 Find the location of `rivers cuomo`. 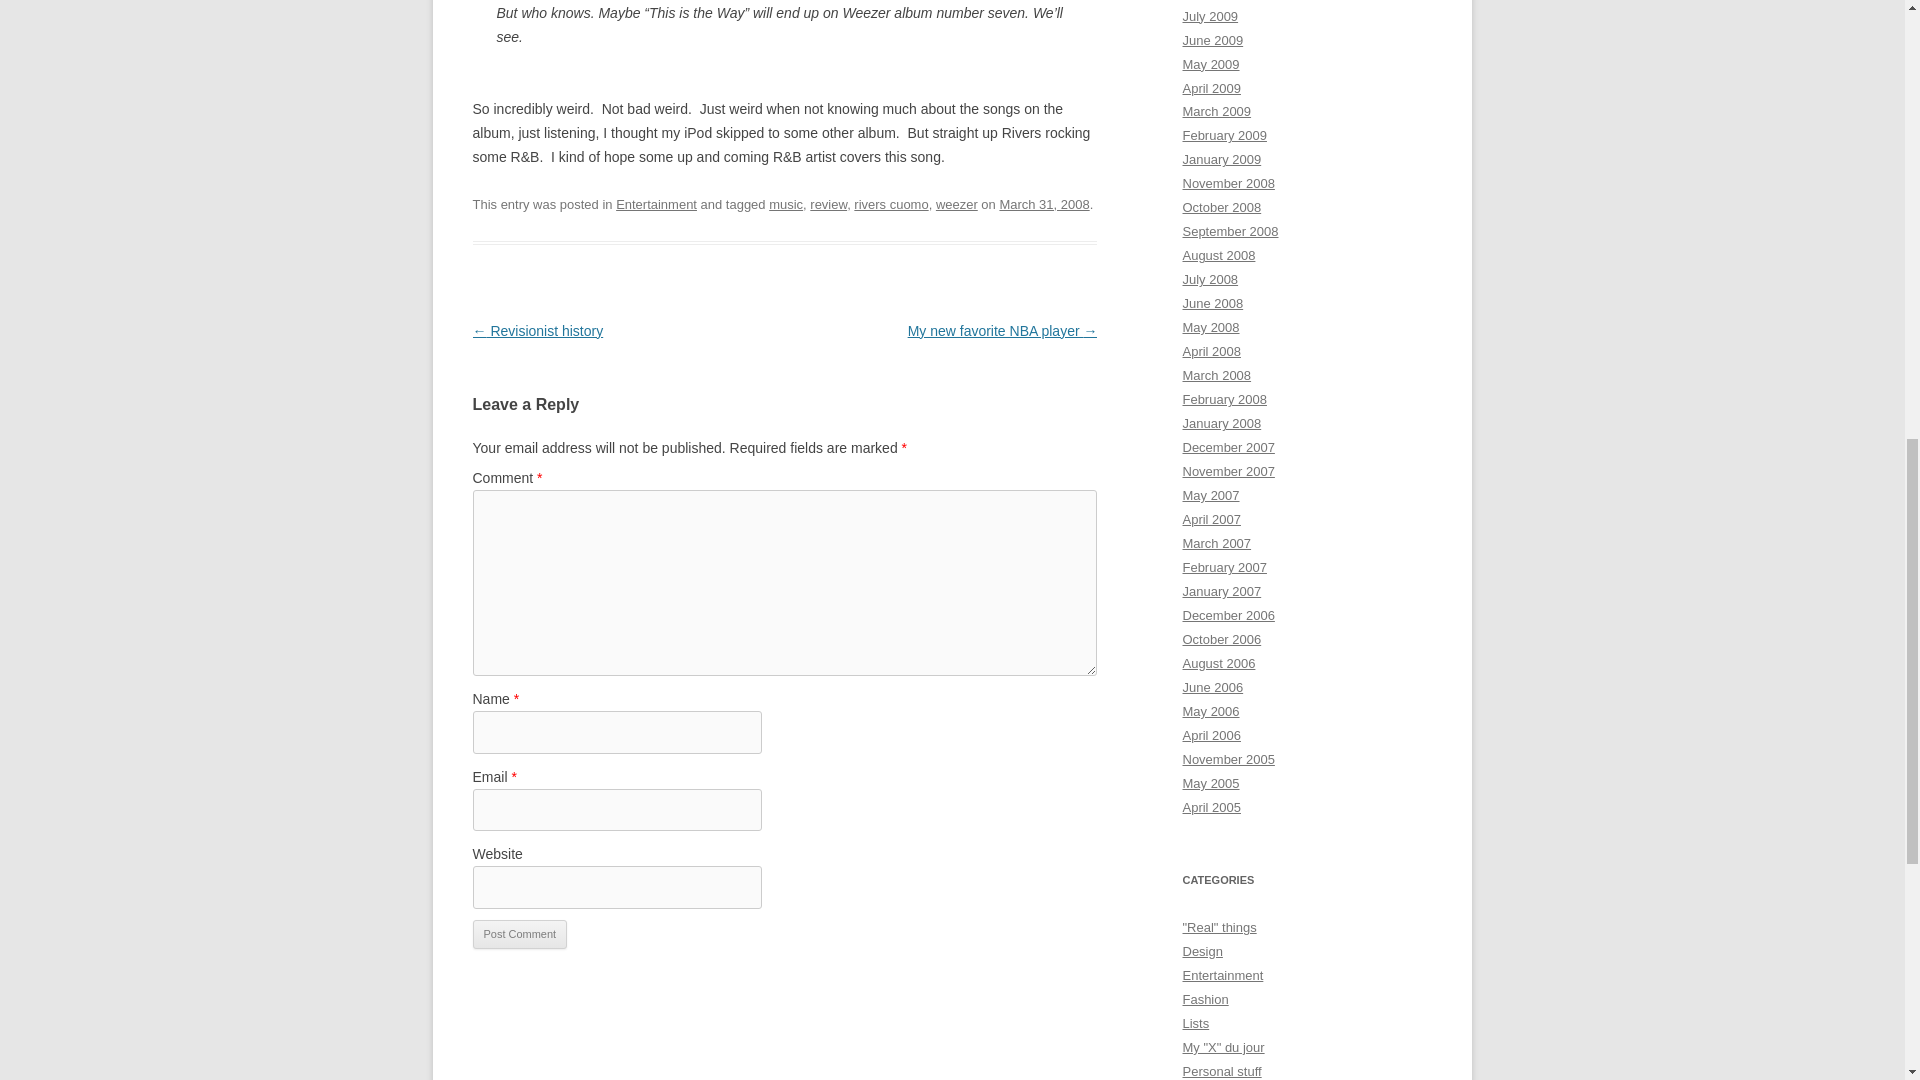

rivers cuomo is located at coordinates (890, 204).